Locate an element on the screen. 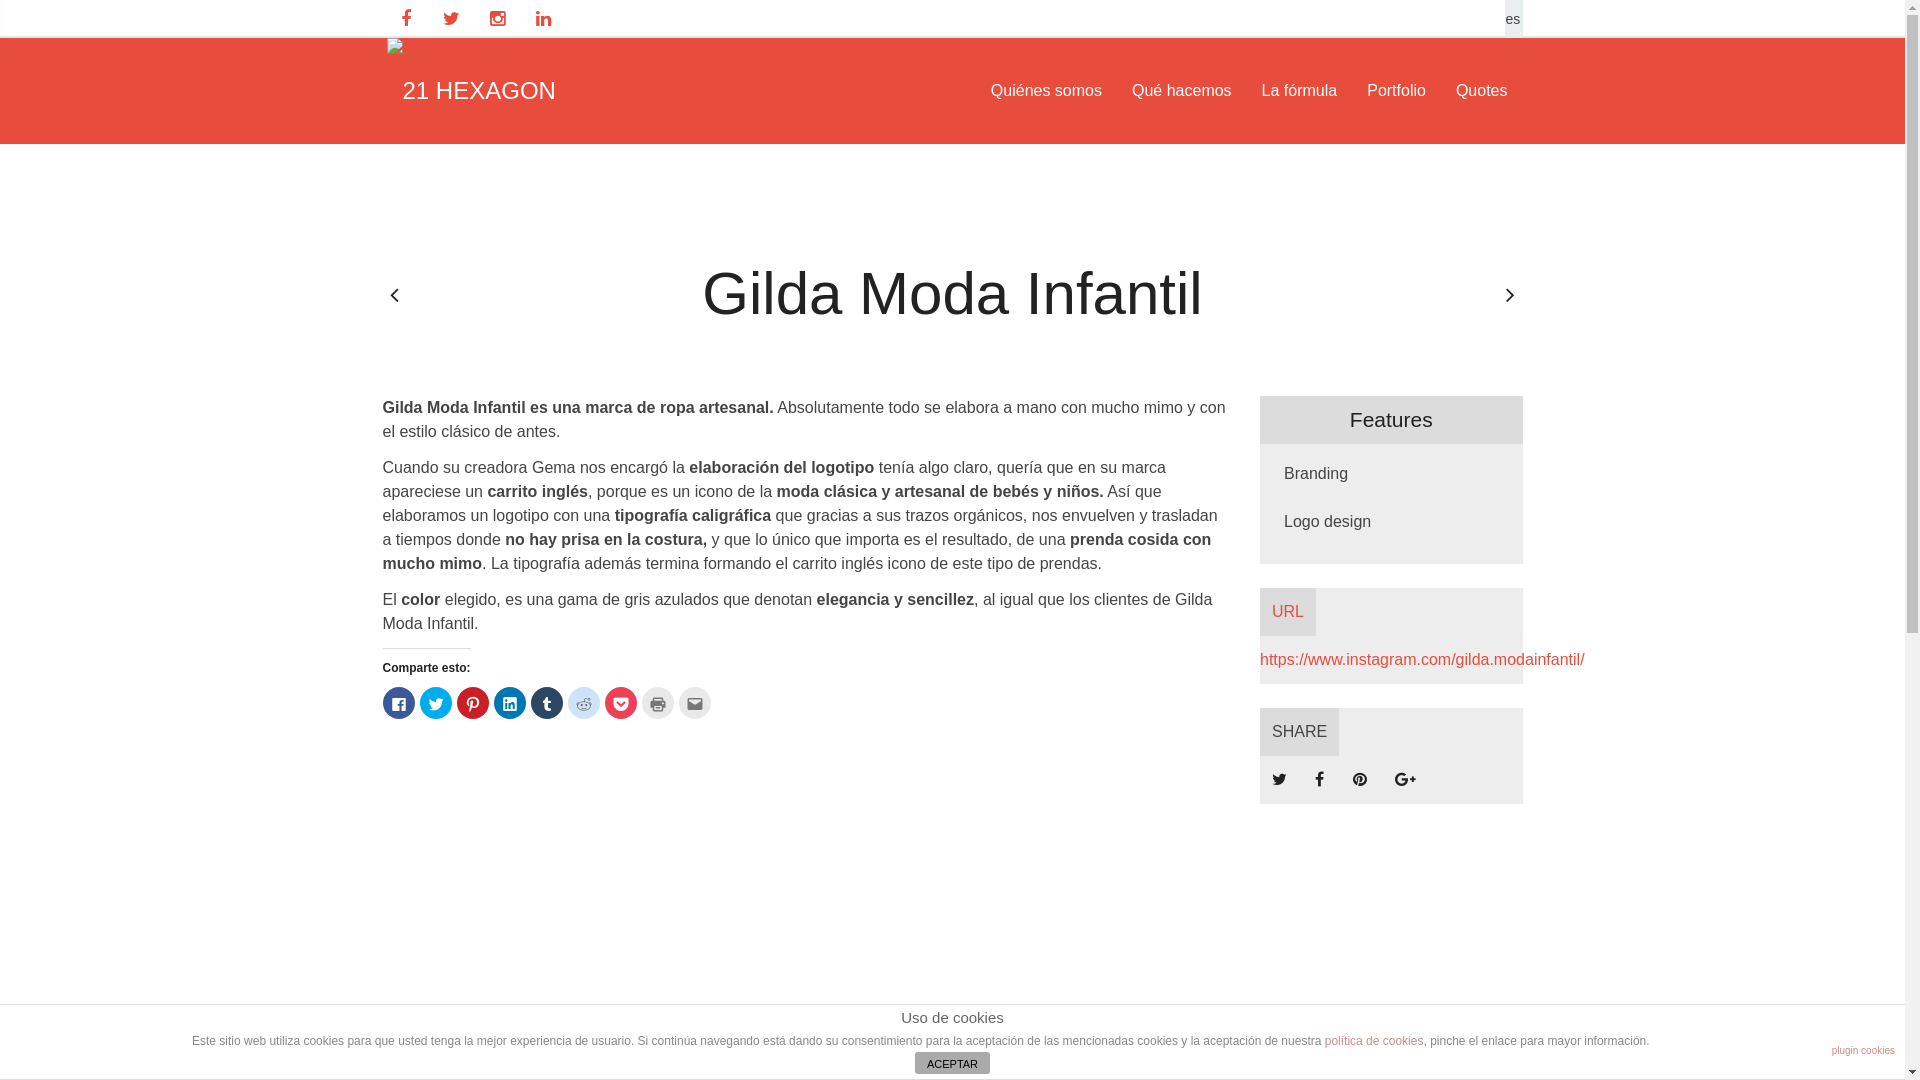 This screenshot has width=1920, height=1080. Quotes is located at coordinates (1482, 90).